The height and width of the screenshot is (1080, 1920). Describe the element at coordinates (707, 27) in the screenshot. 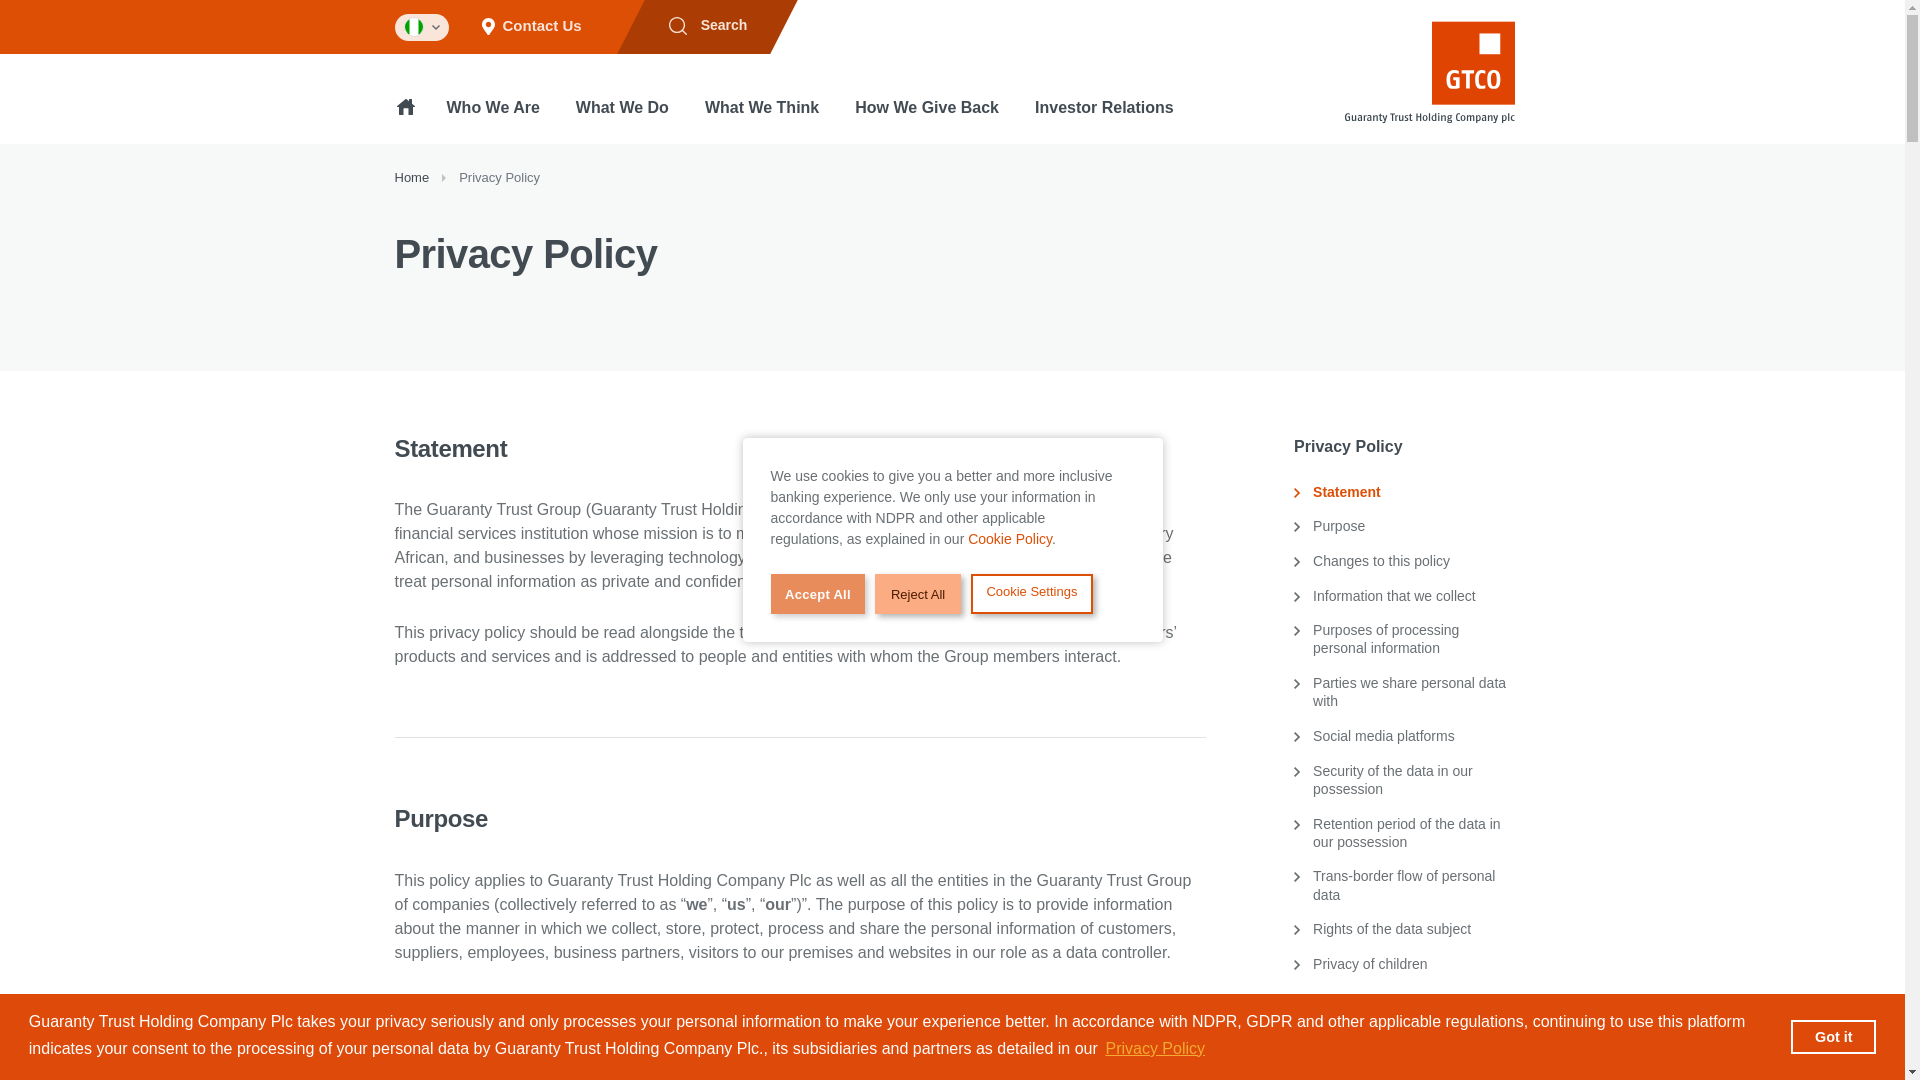

I see `Search` at that location.